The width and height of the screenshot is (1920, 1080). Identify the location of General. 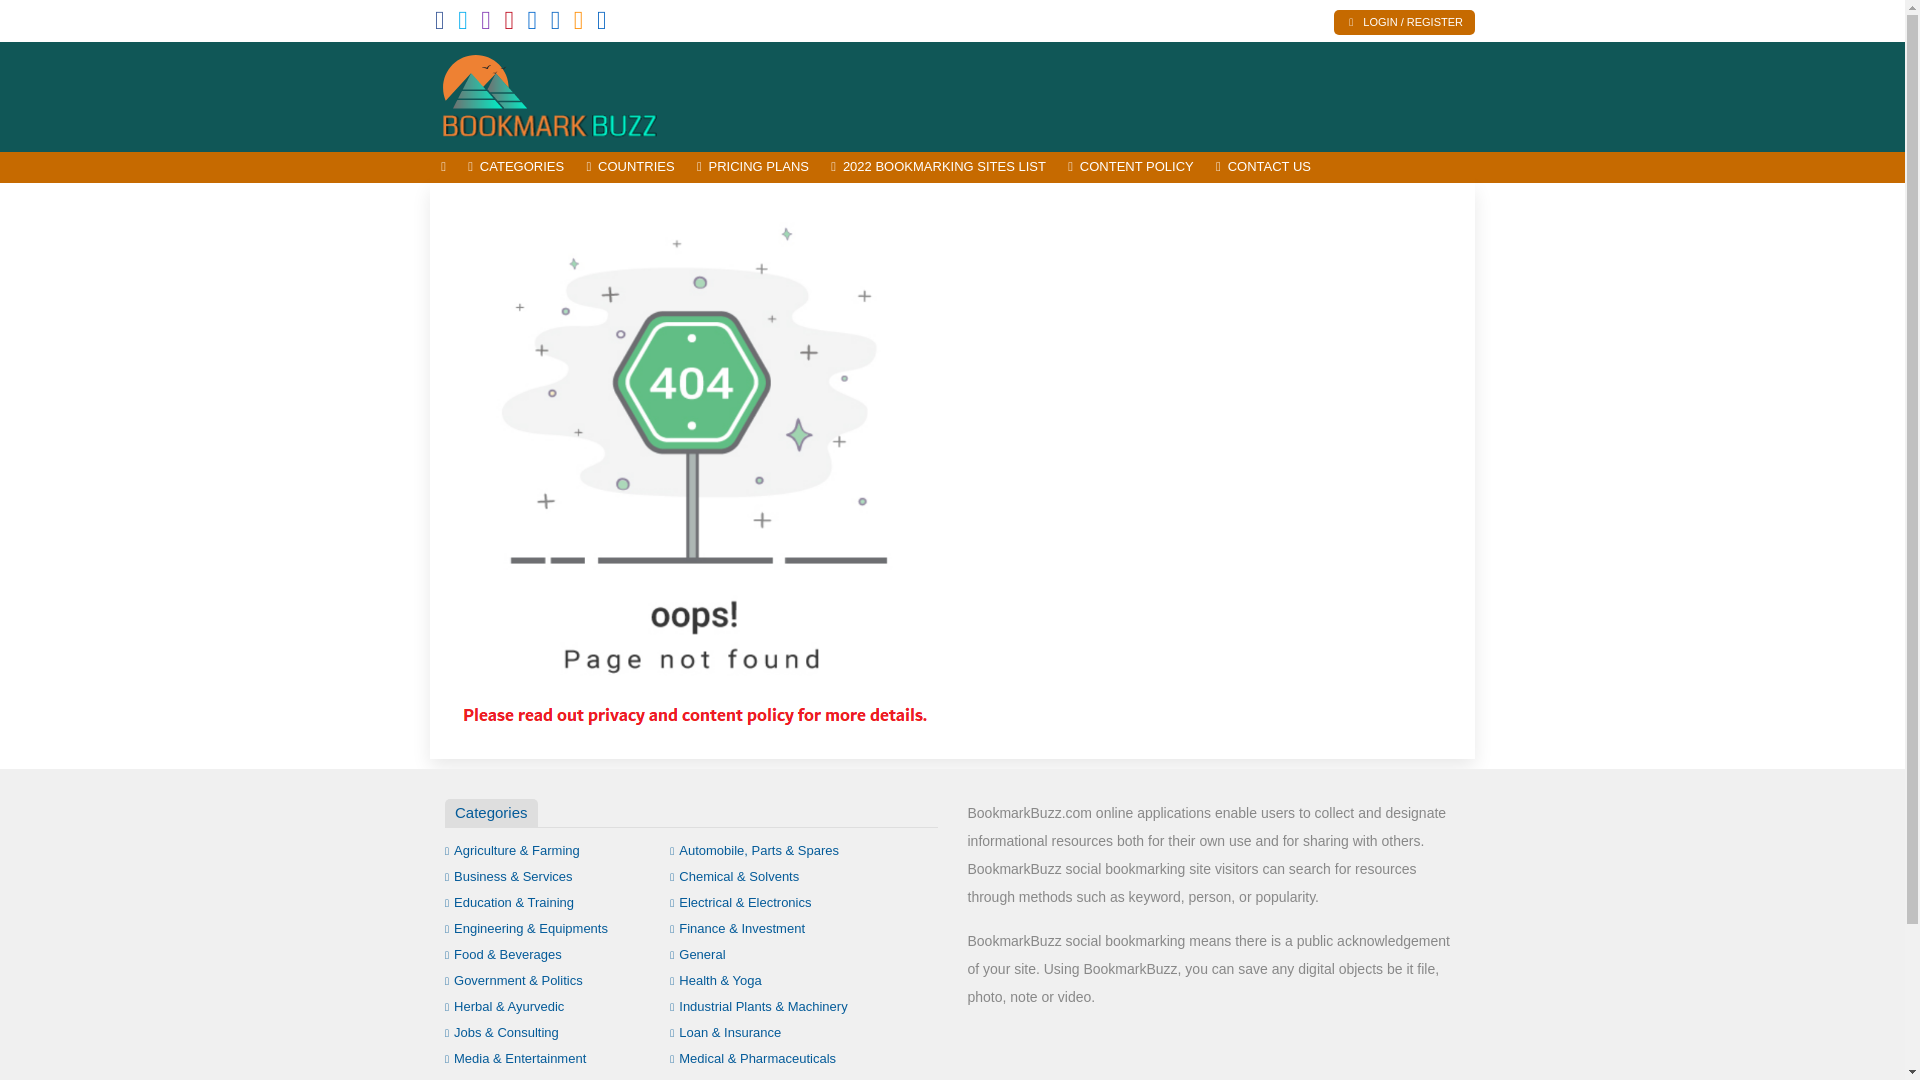
(698, 954).